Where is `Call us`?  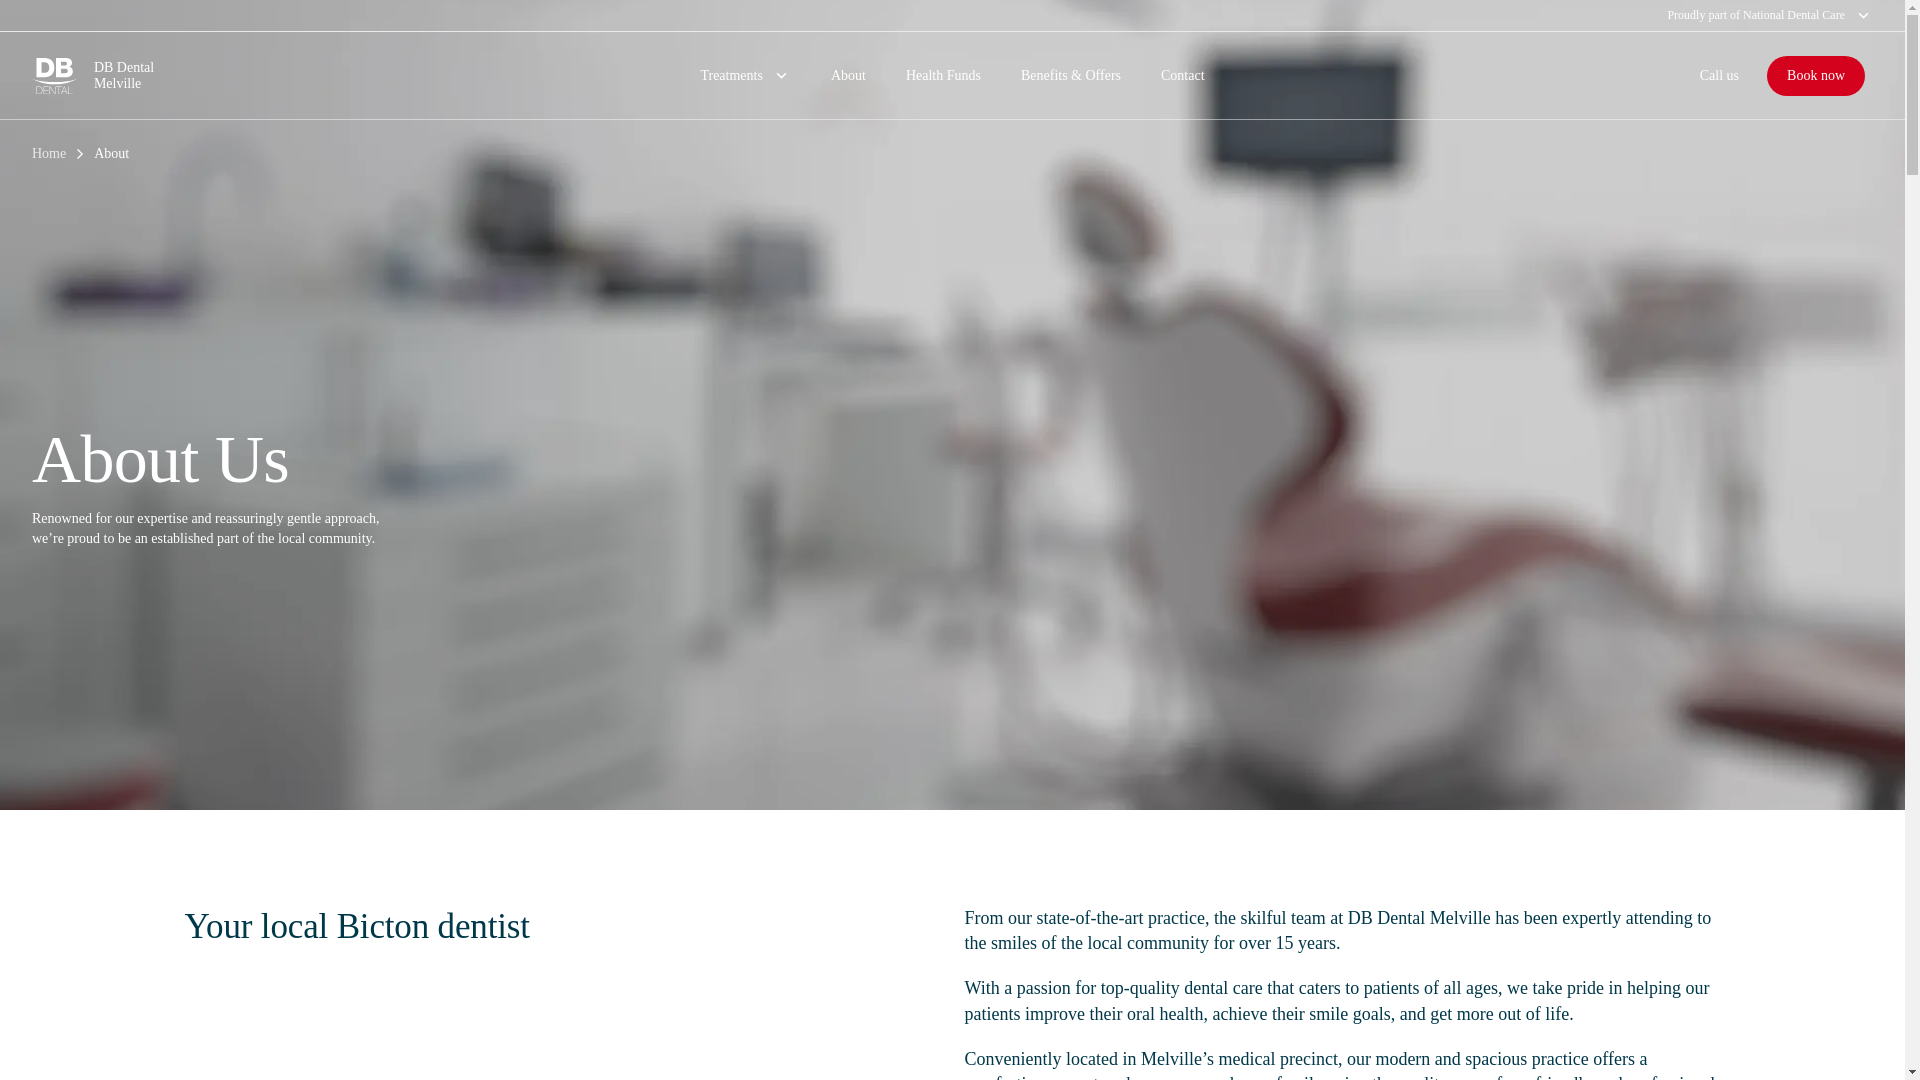 Call us is located at coordinates (952, 16).